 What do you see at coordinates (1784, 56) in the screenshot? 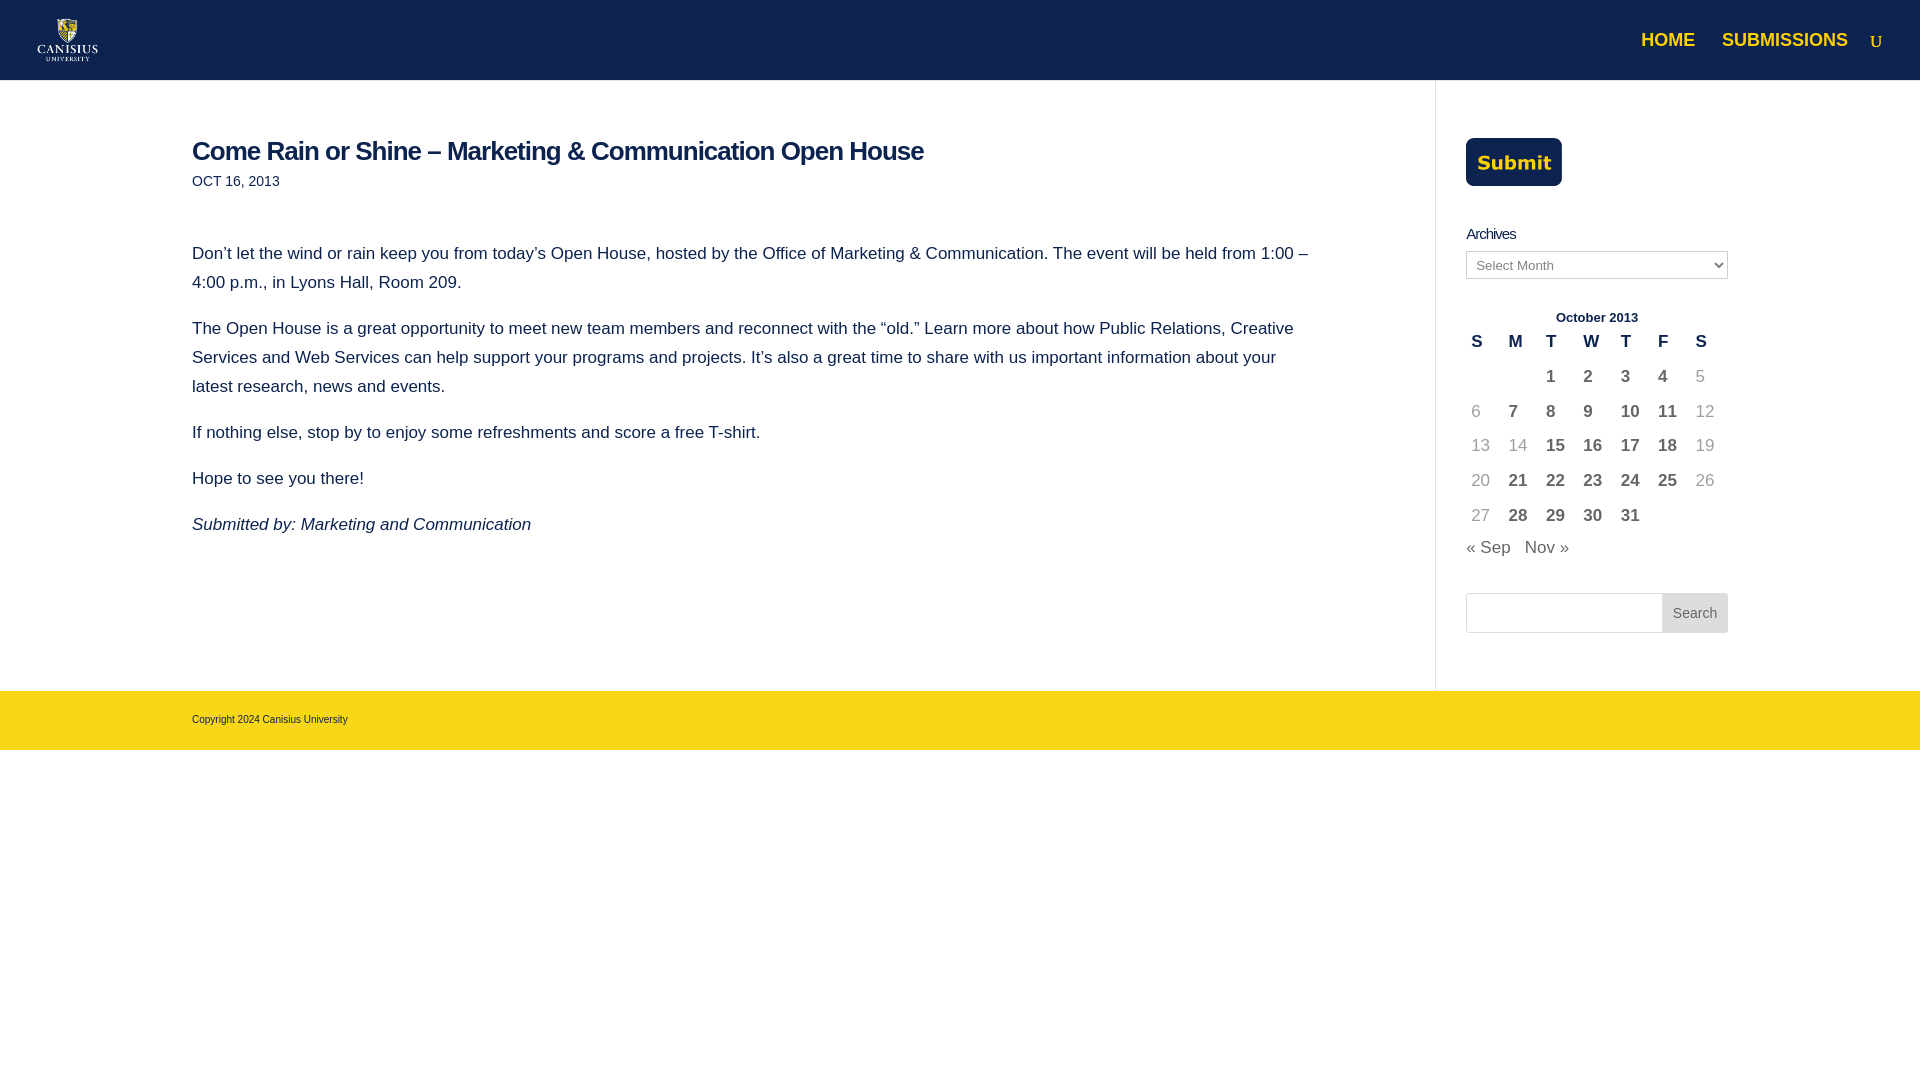
I see `SUBMISSIONS` at bounding box center [1784, 56].